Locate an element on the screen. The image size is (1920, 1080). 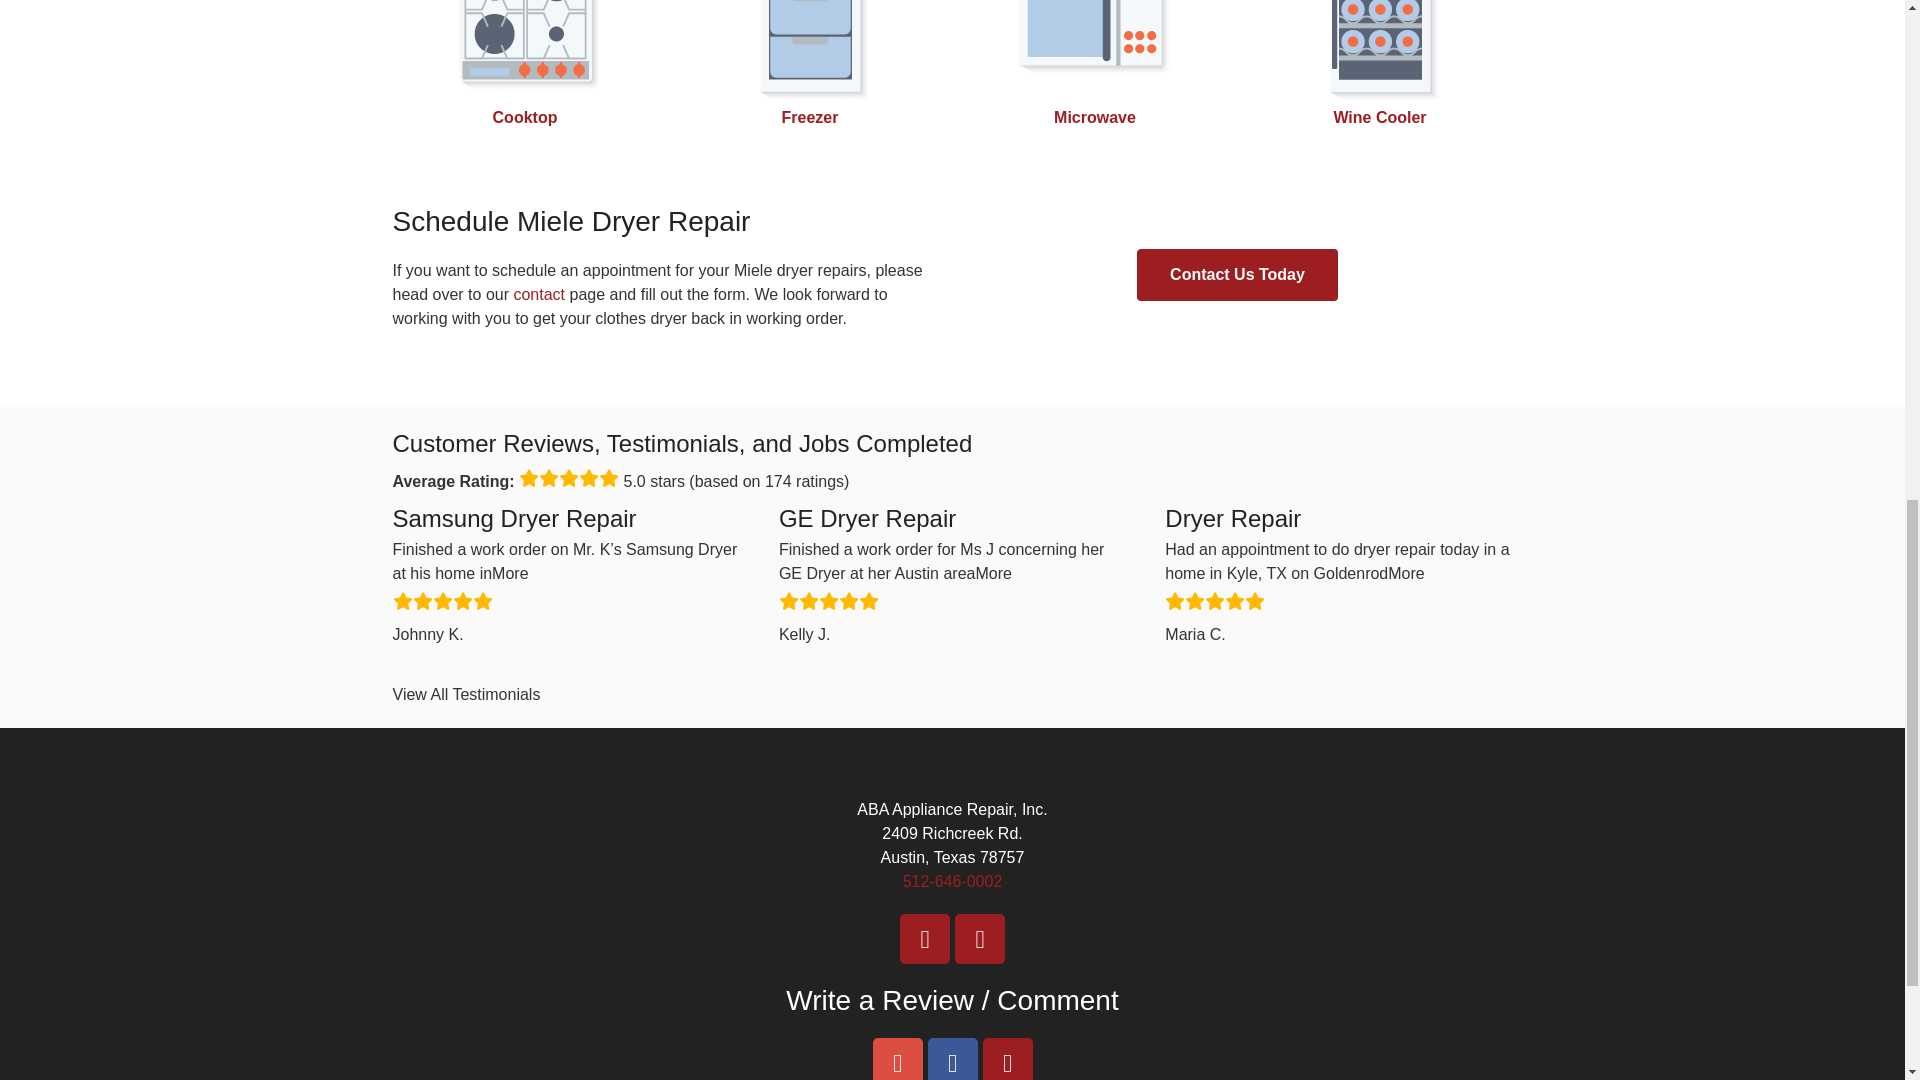
Miele cooktop repair is located at coordinates (526, 118).